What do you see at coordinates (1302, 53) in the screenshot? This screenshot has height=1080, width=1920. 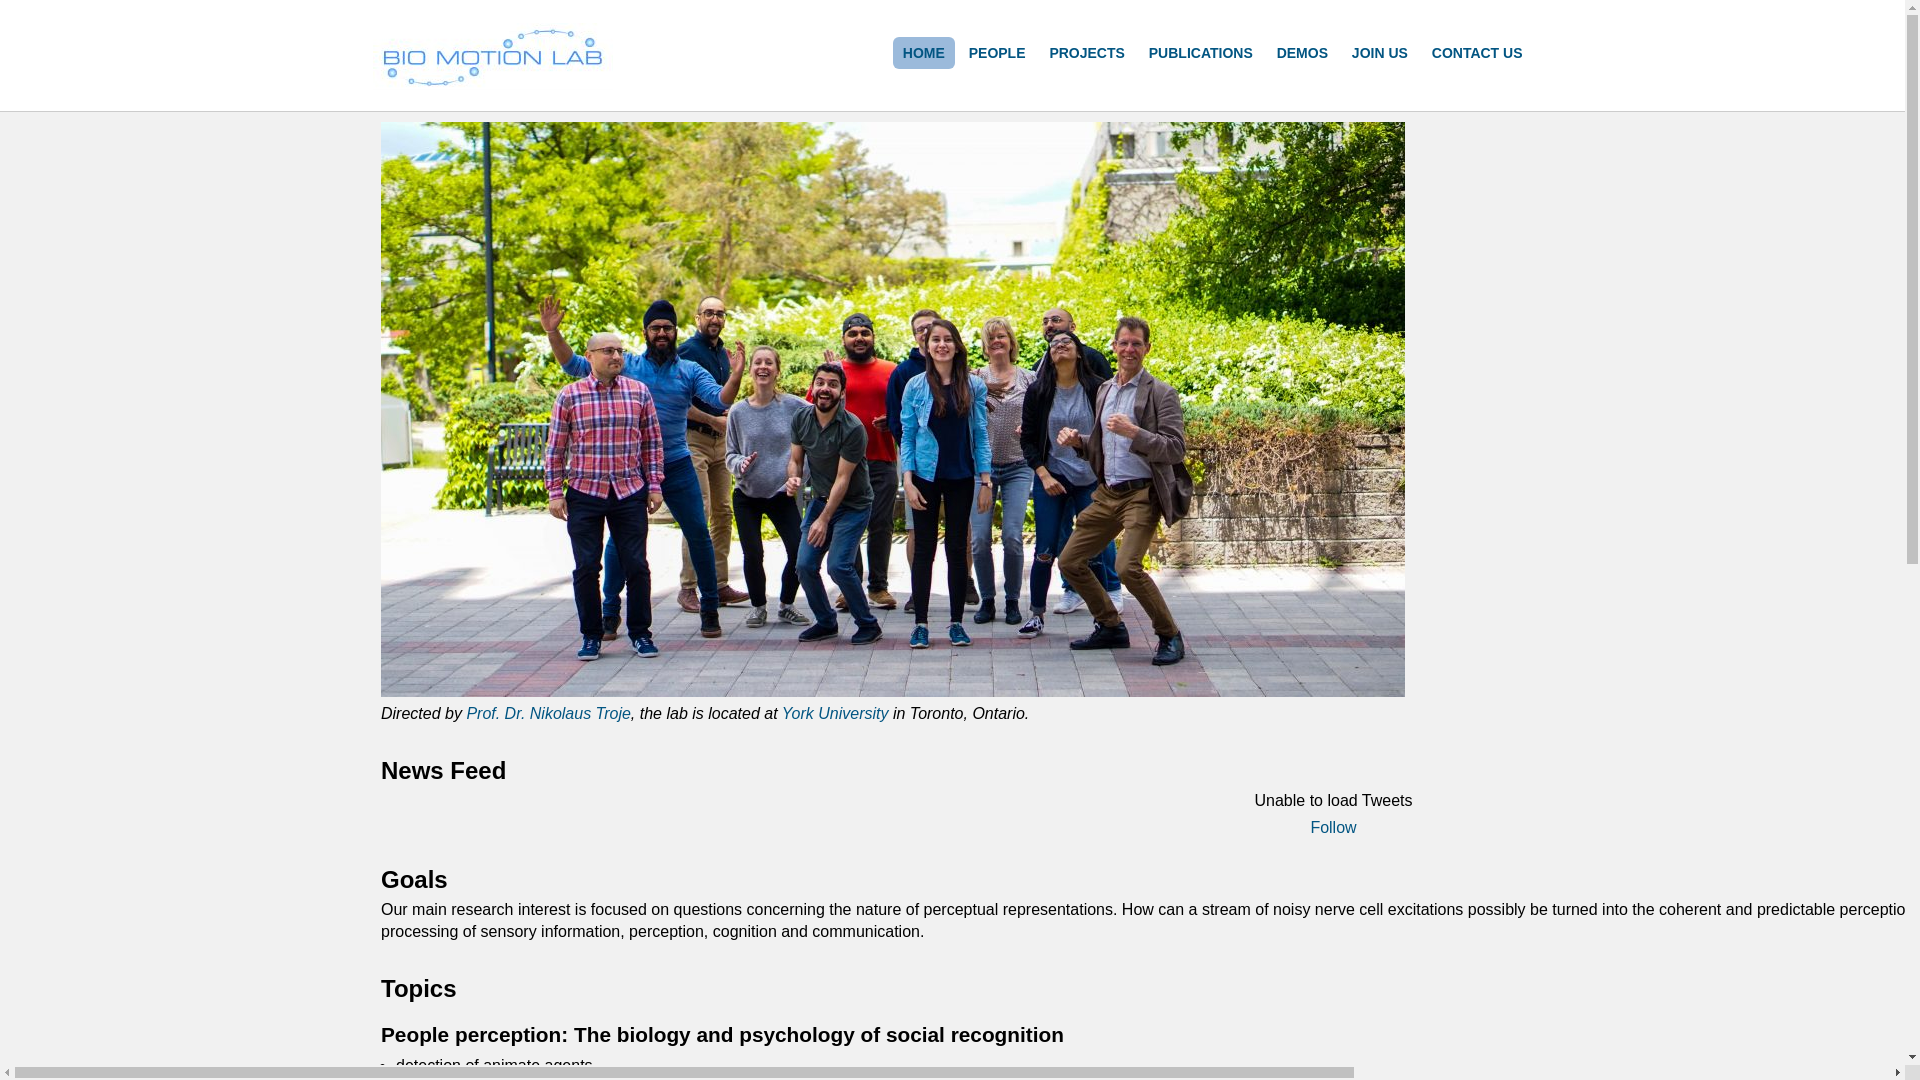 I see `DEMOS` at bounding box center [1302, 53].